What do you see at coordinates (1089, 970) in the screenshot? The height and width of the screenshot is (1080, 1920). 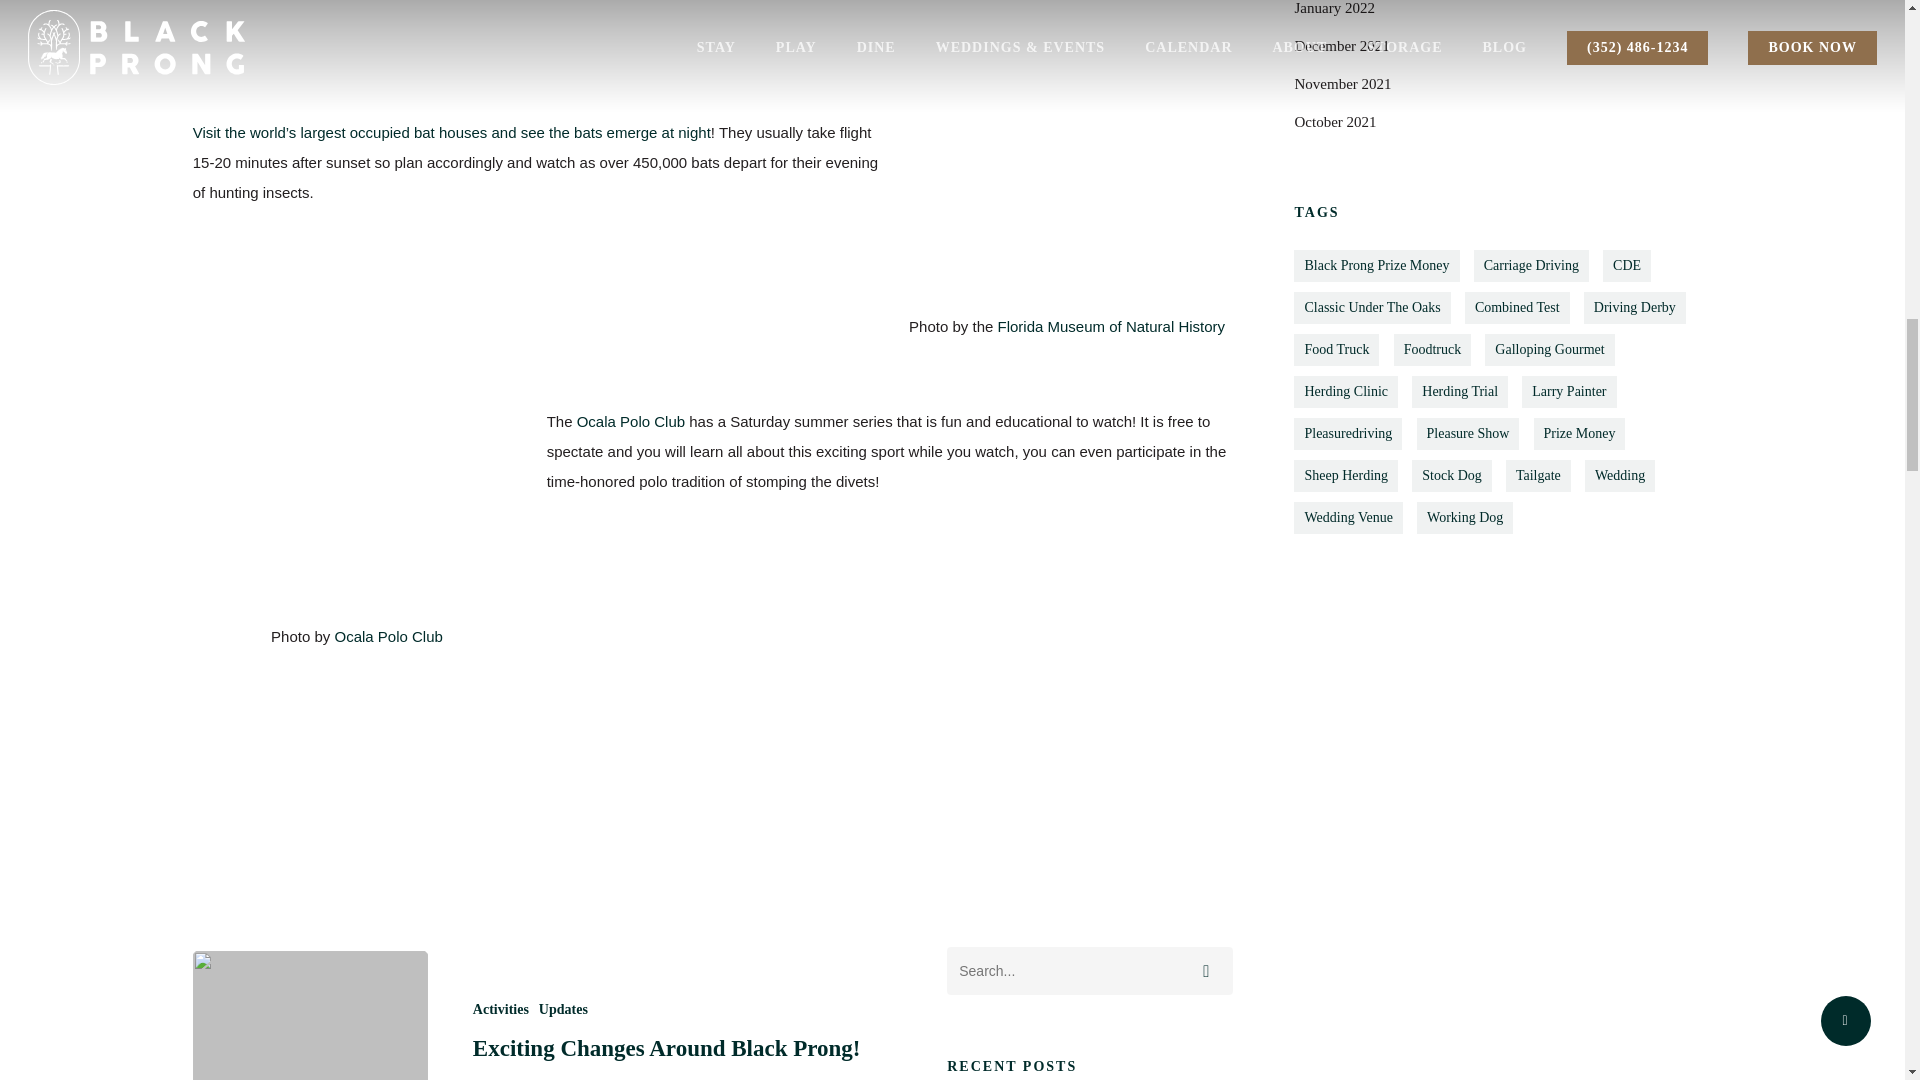 I see `Search for:` at bounding box center [1089, 970].